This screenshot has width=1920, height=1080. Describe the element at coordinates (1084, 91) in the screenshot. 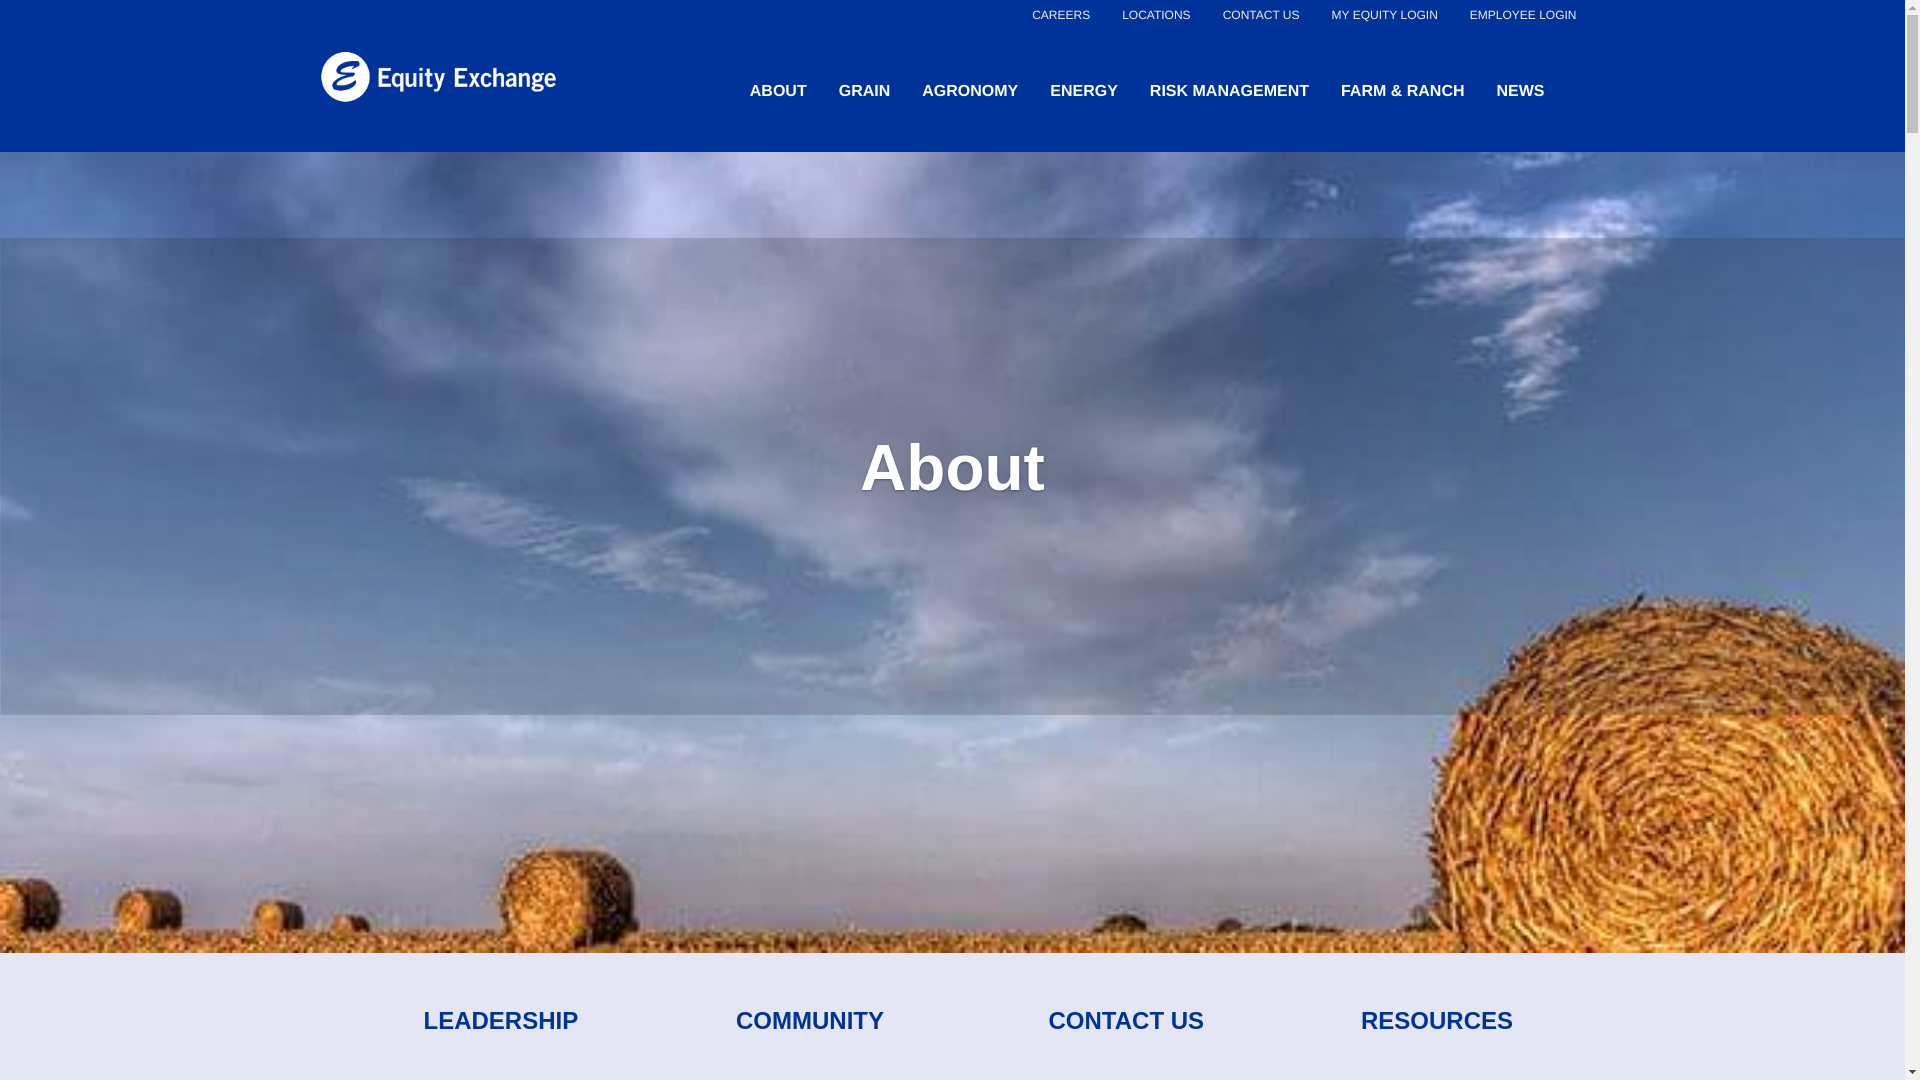

I see `ENERGY` at that location.